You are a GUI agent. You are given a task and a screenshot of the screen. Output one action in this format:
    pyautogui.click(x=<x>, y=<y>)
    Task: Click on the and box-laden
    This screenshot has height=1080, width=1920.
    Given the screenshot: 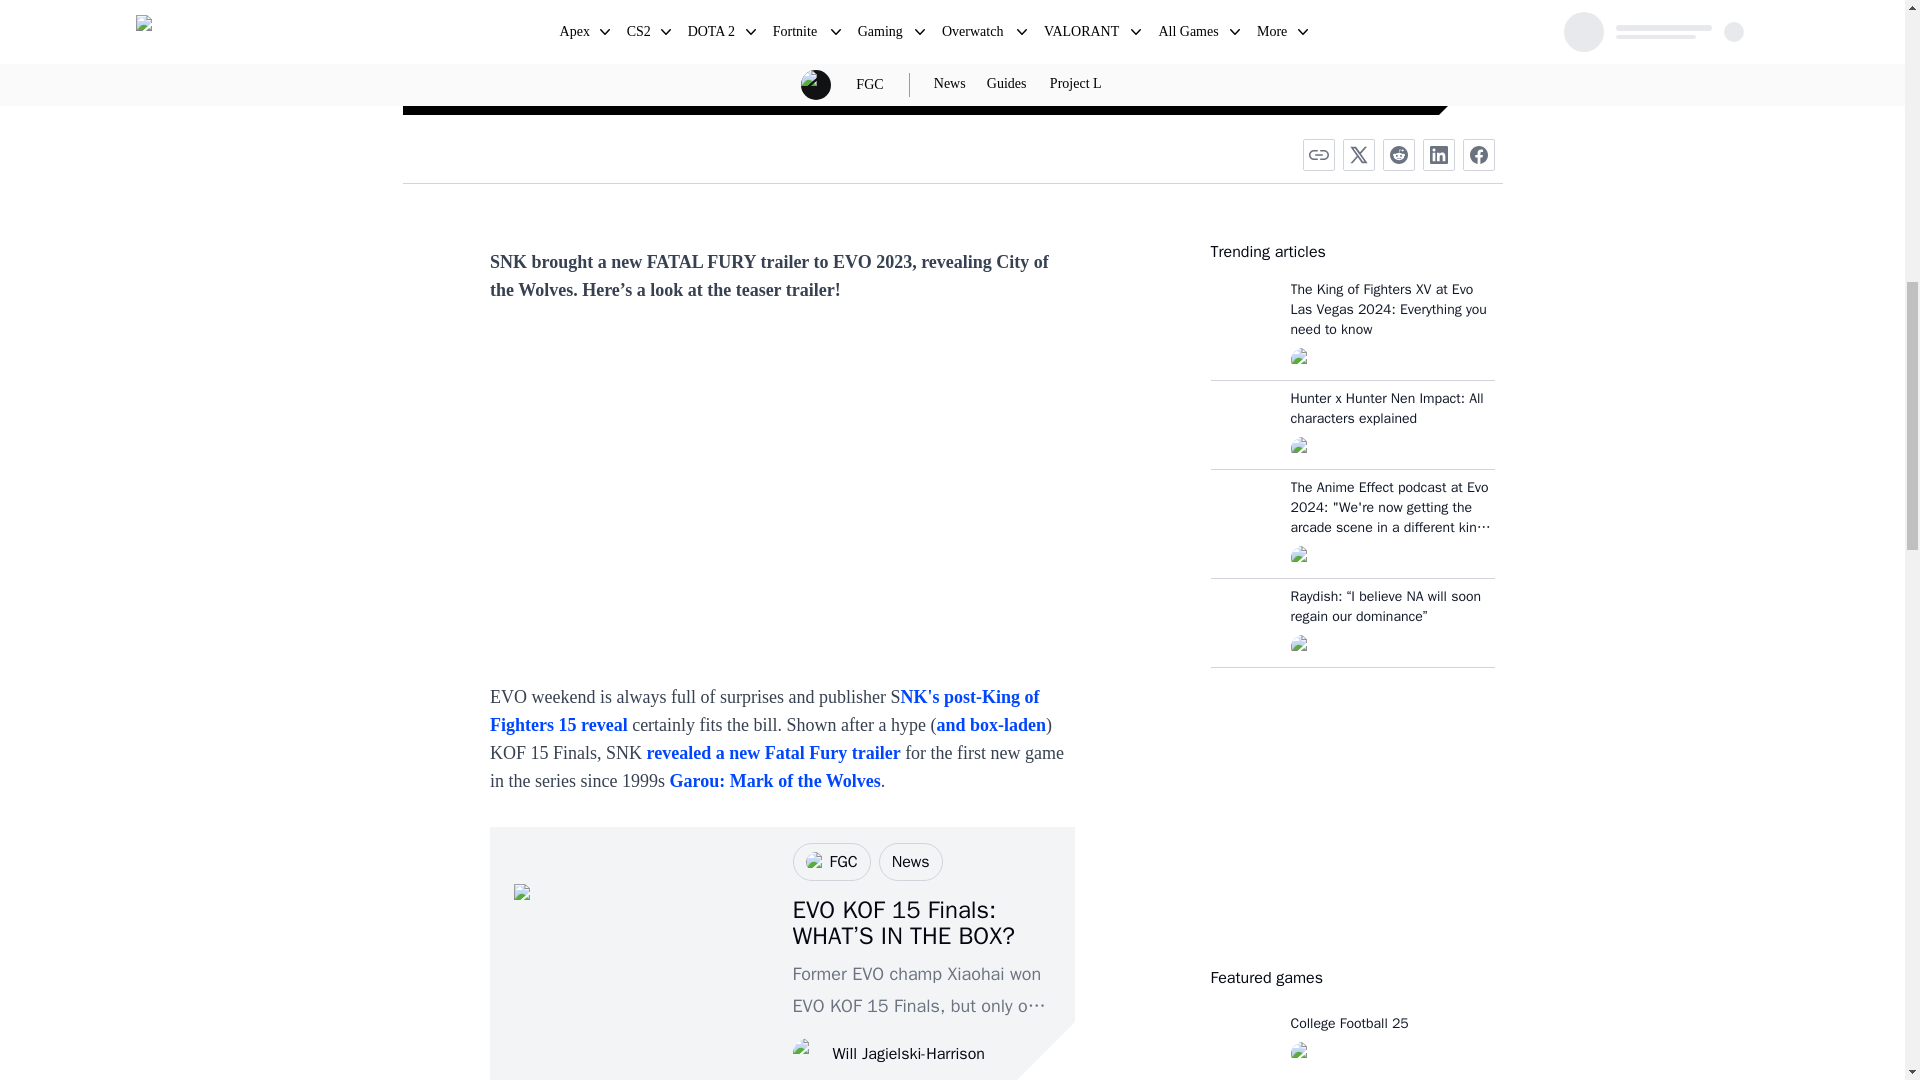 What is the action you would take?
    pyautogui.click(x=991, y=724)
    